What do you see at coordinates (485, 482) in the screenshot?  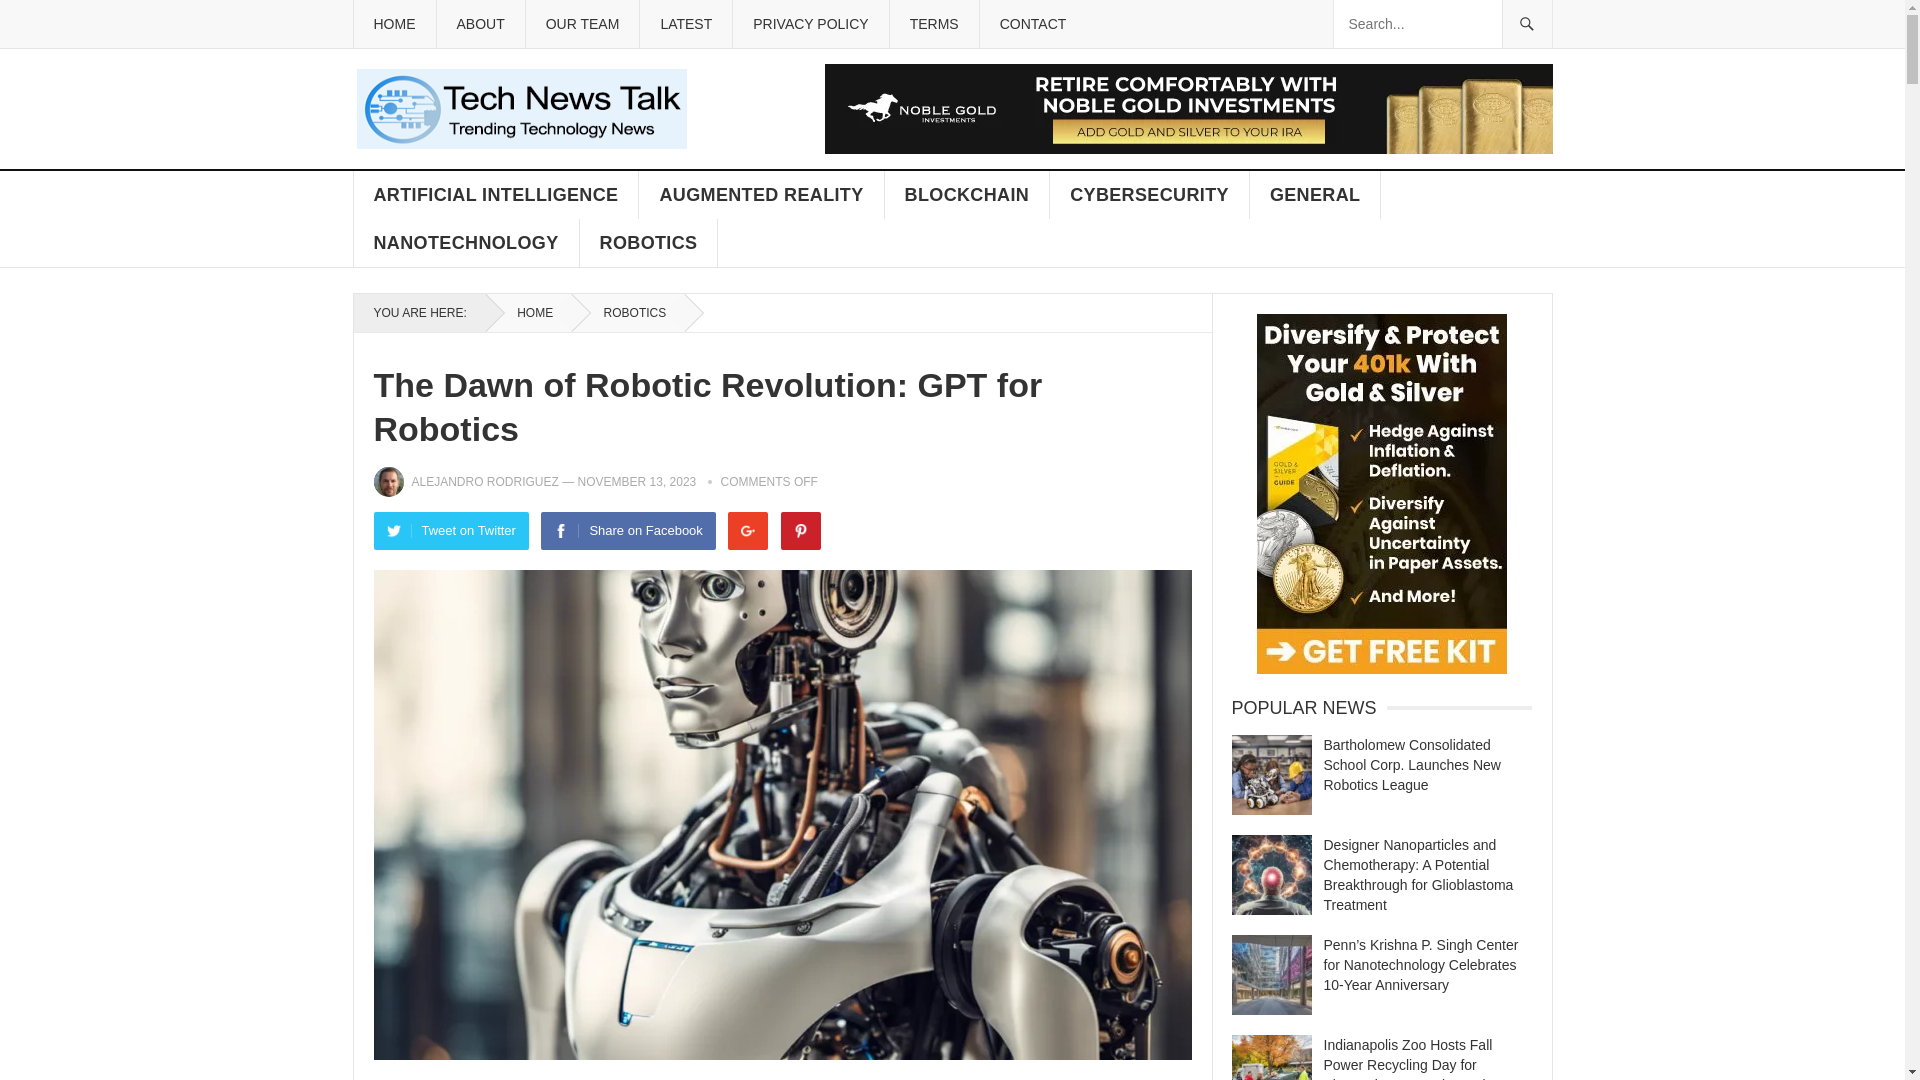 I see `ALEJANDRO RODRIGUEZ` at bounding box center [485, 482].